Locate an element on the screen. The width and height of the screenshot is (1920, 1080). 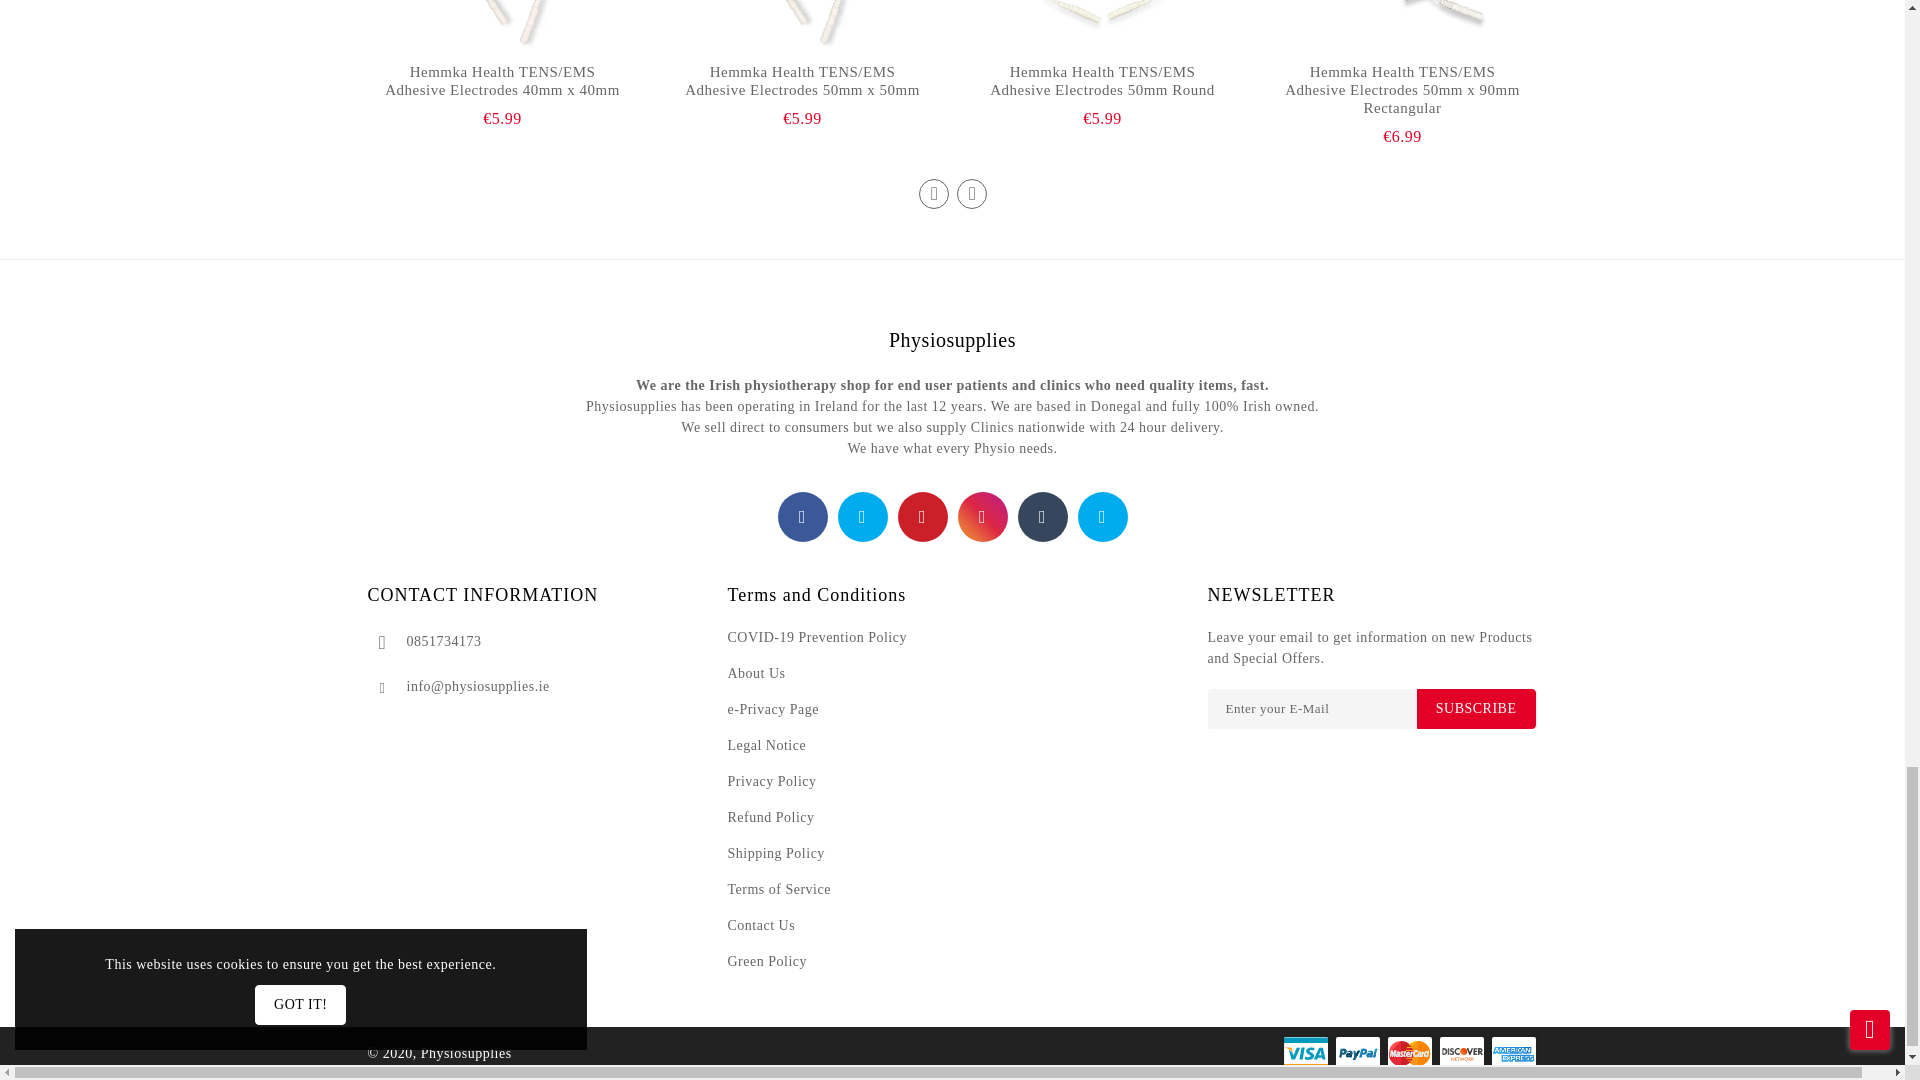
Physiosupplies on Facebook is located at coordinates (802, 518).